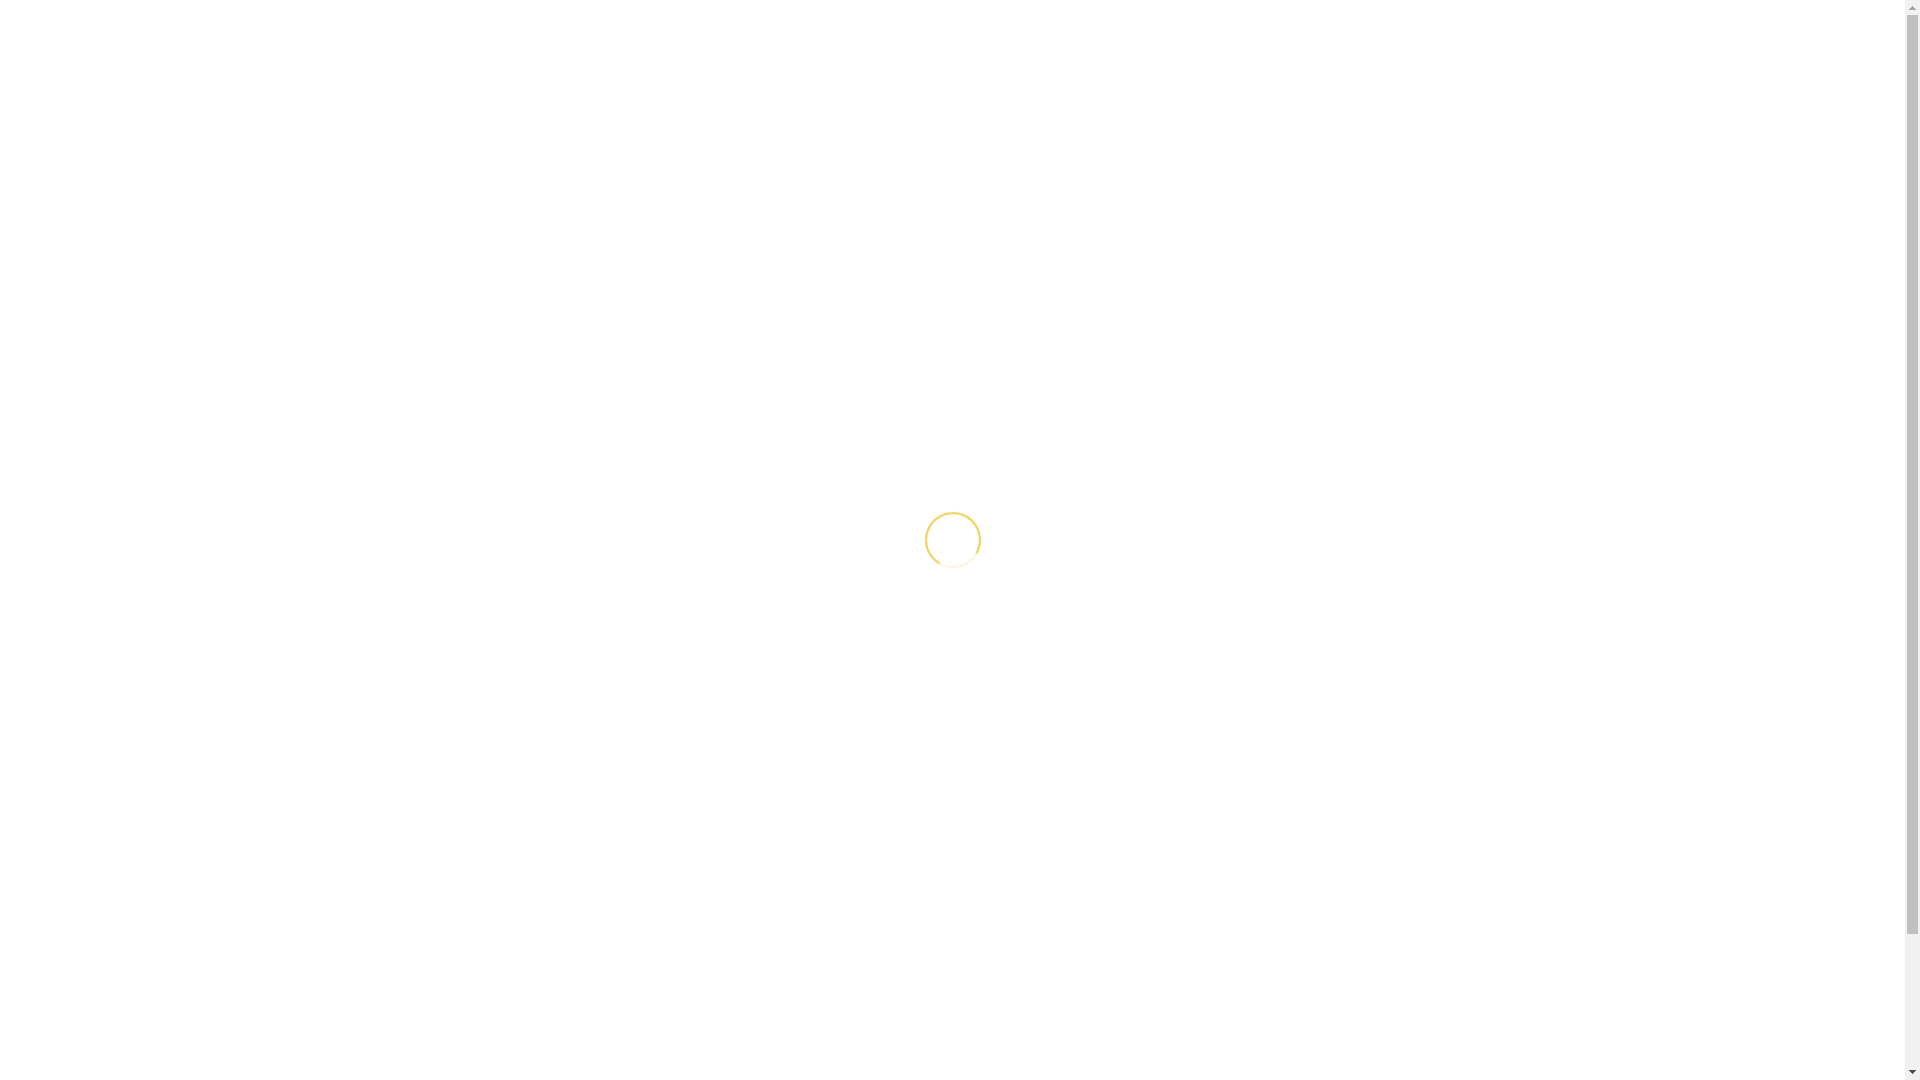  I want to click on ACCUEIL, so click(508, 174).